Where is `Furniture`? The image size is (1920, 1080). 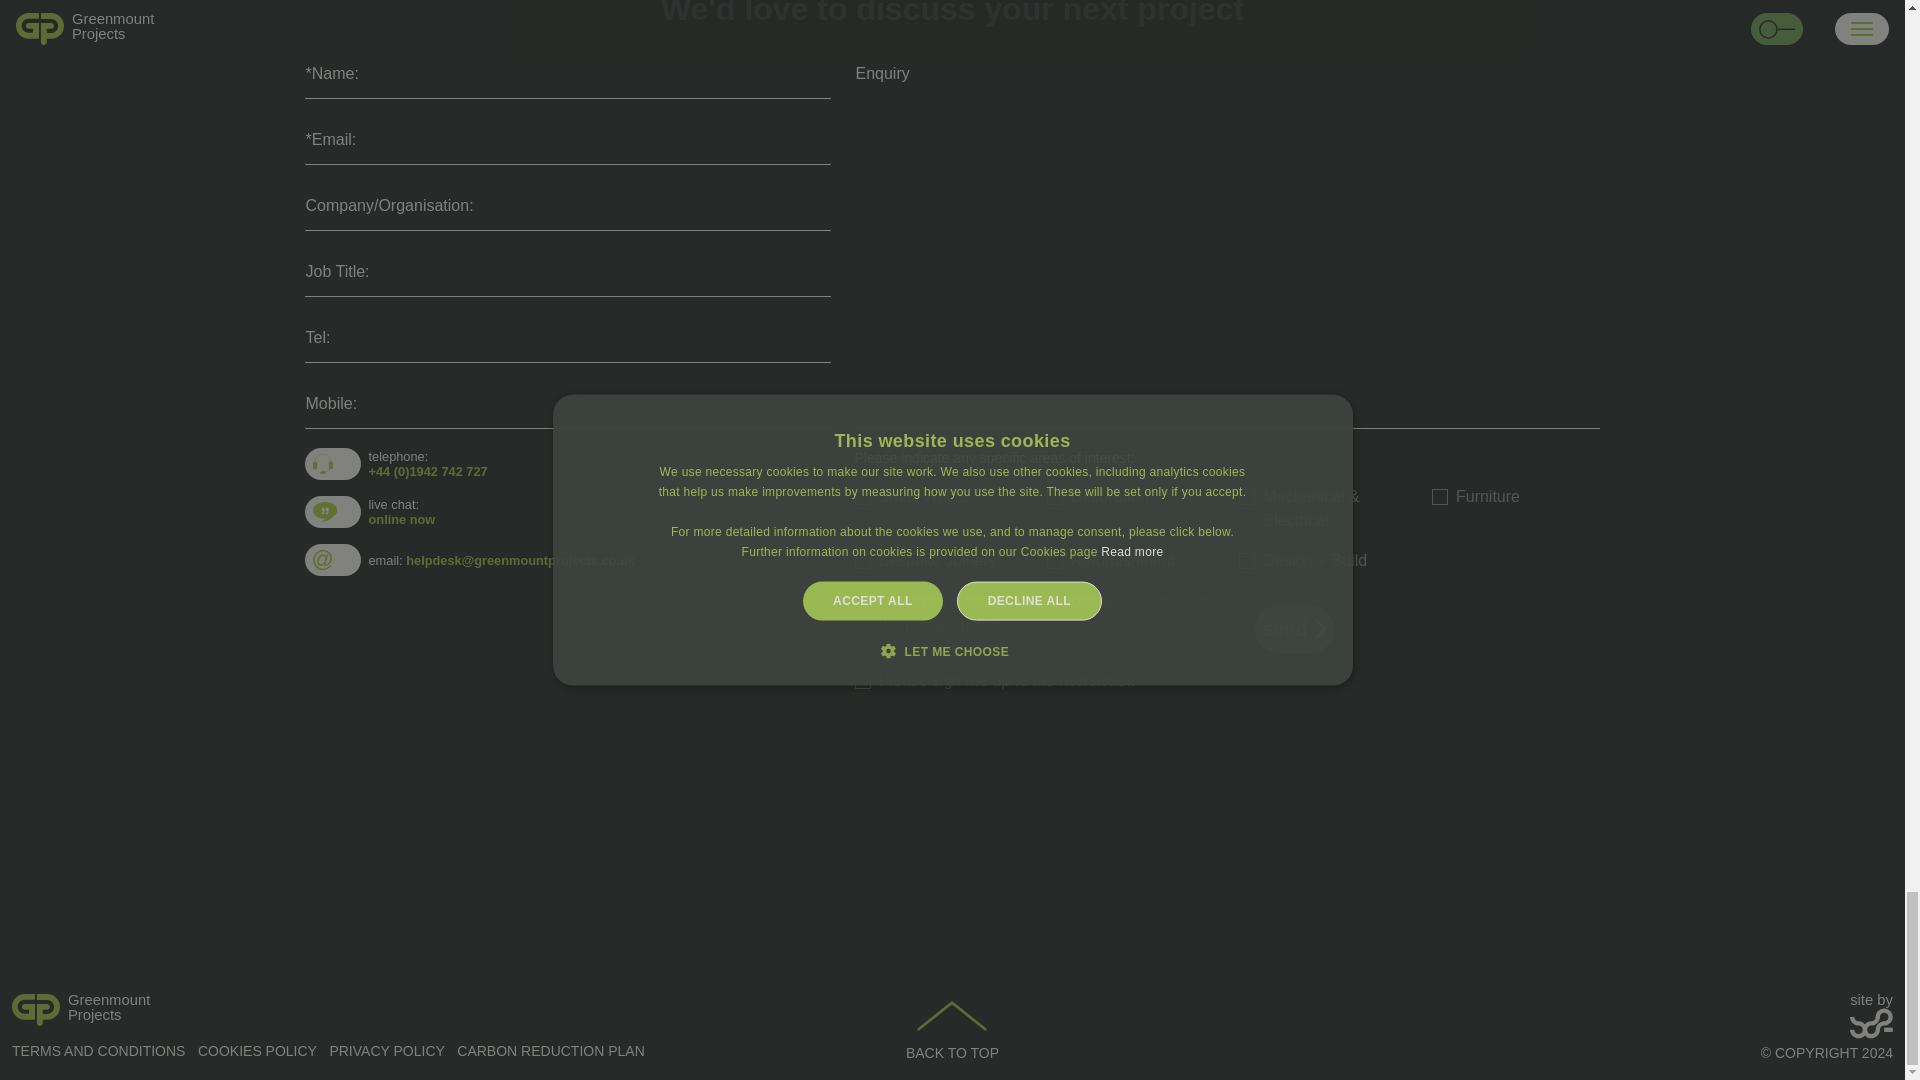 Furniture is located at coordinates (1440, 497).